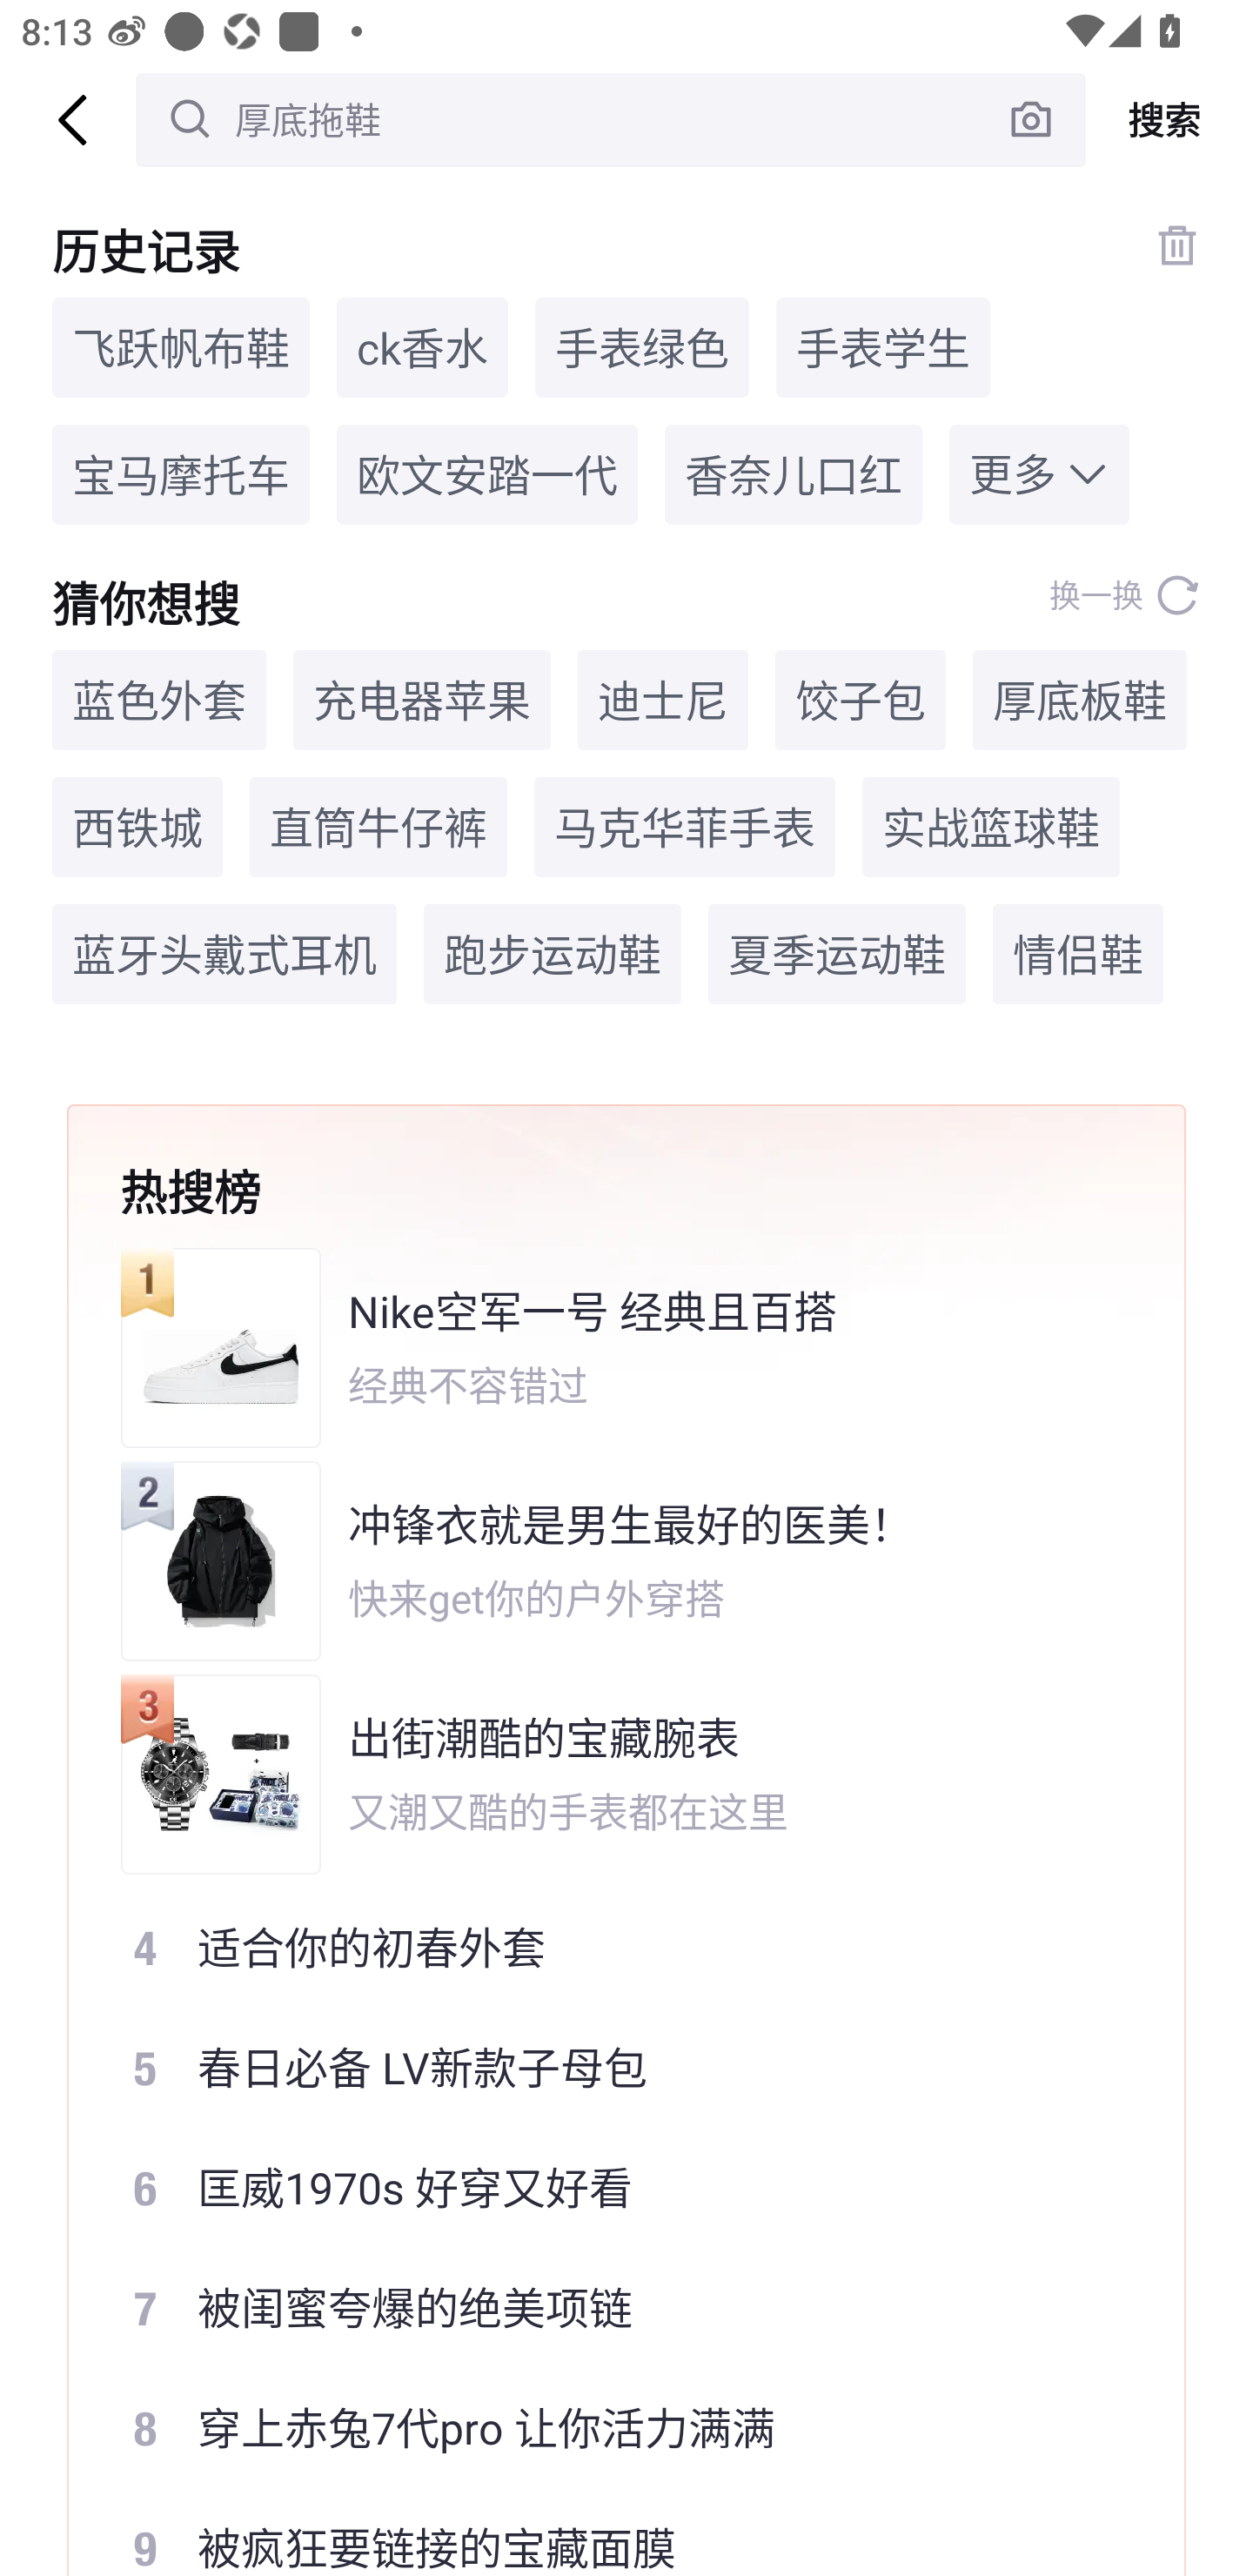 Image resolution: width=1253 pixels, height=2576 pixels. I want to click on 宝马摩托车, so click(181, 475).